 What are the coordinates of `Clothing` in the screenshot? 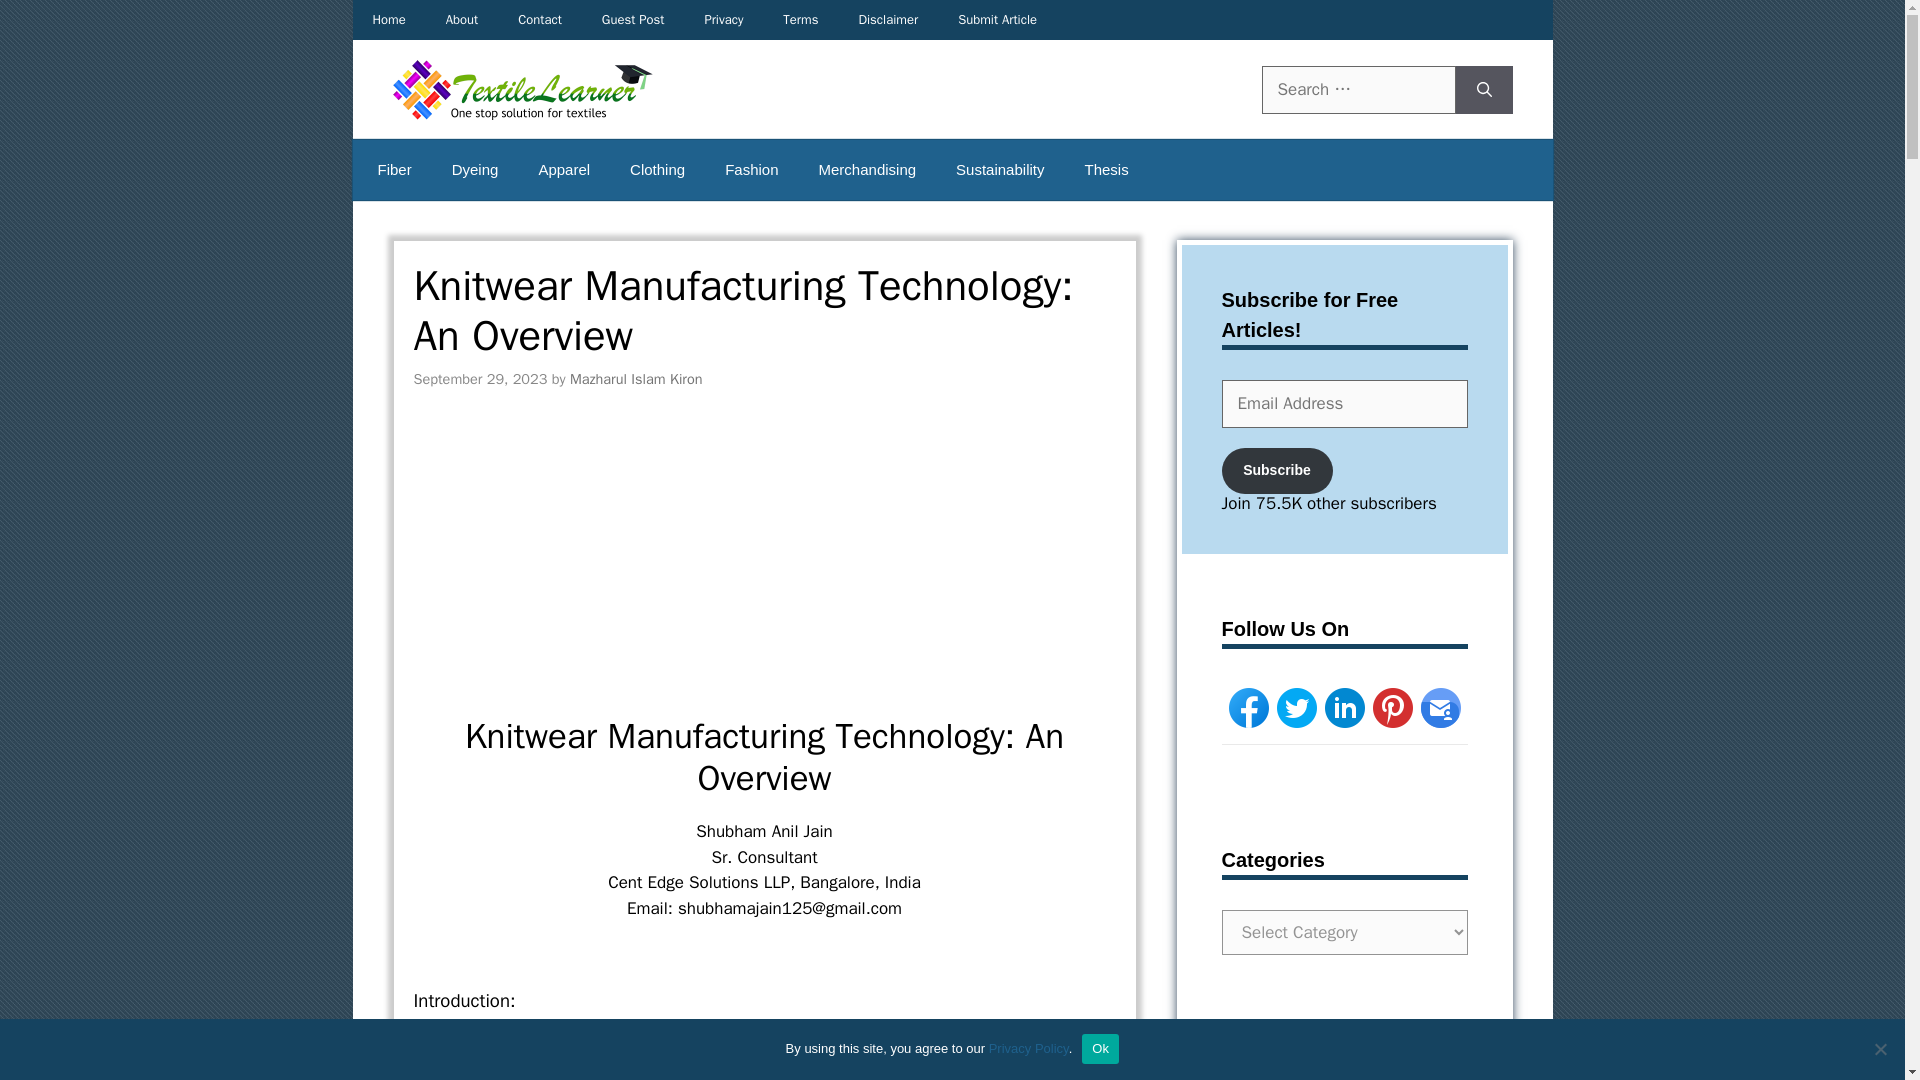 It's located at (657, 170).